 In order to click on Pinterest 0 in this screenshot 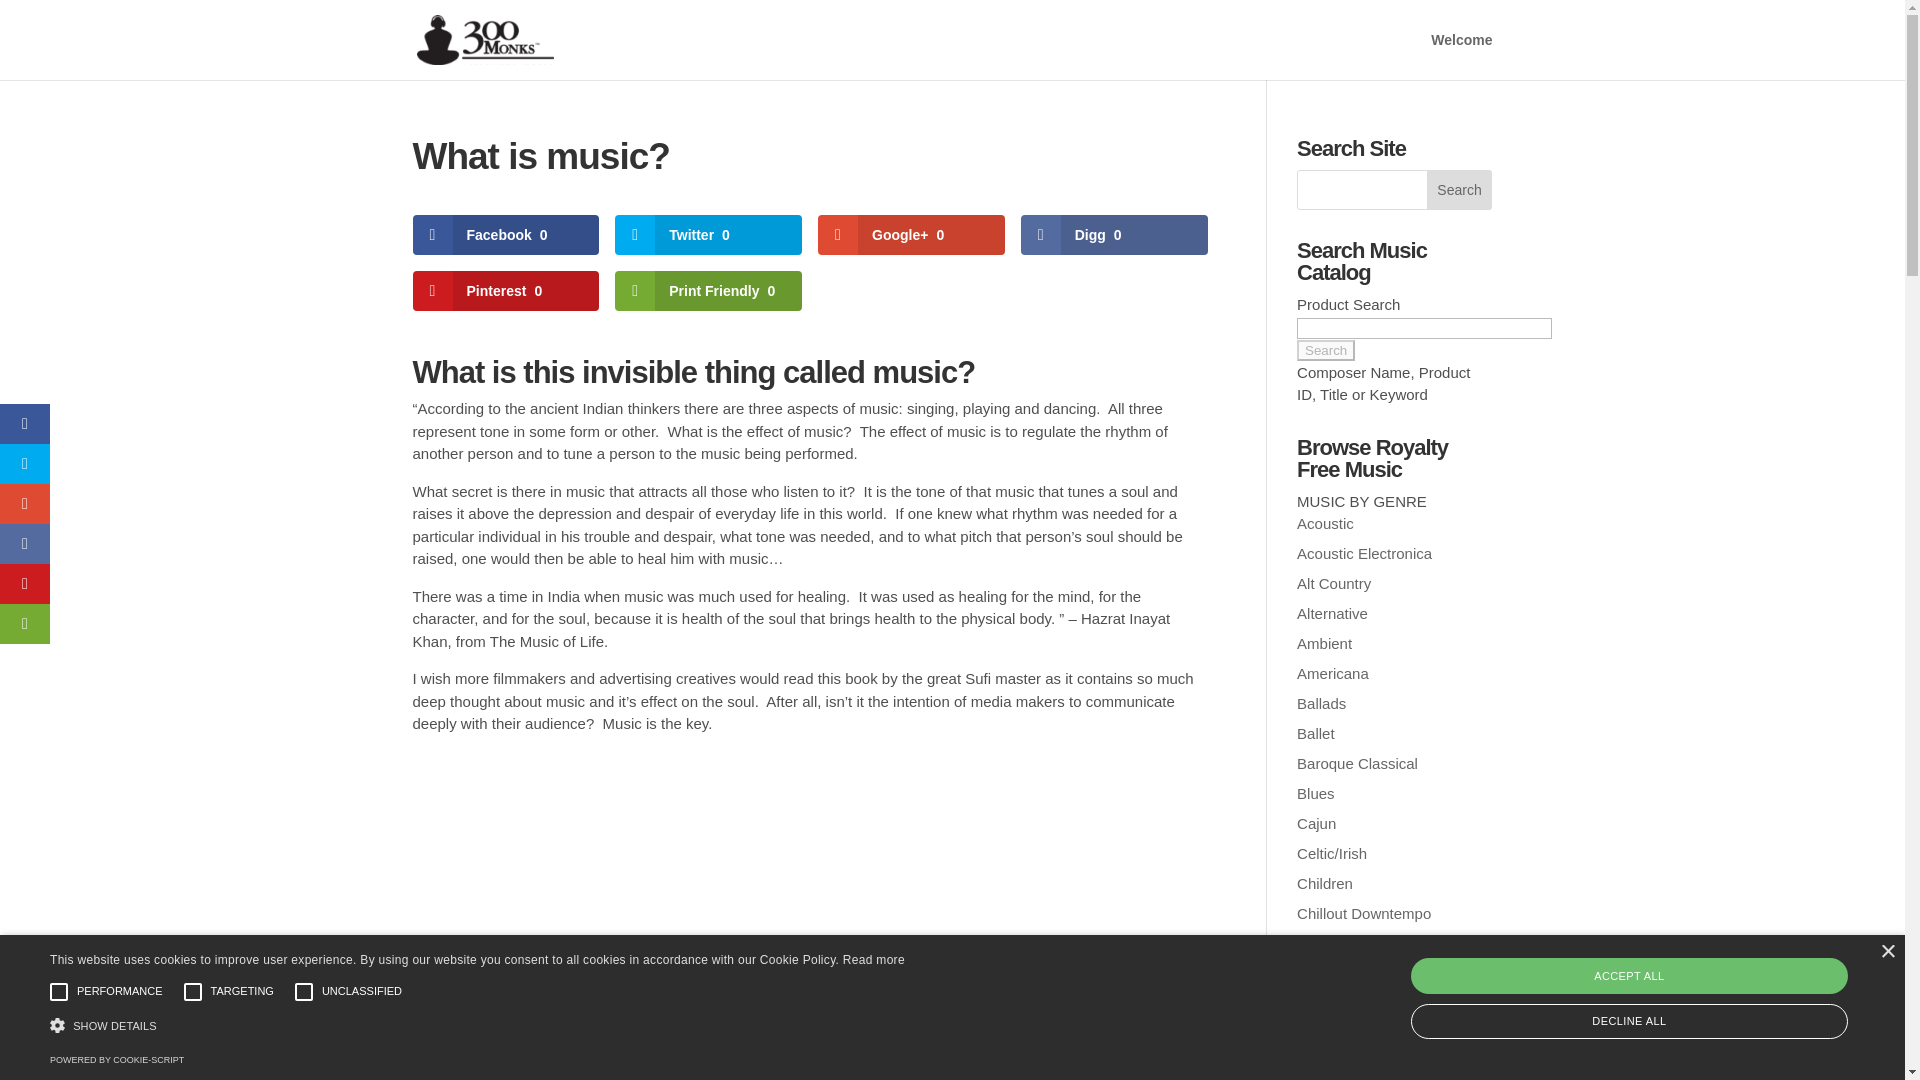, I will do `click(506, 291)`.